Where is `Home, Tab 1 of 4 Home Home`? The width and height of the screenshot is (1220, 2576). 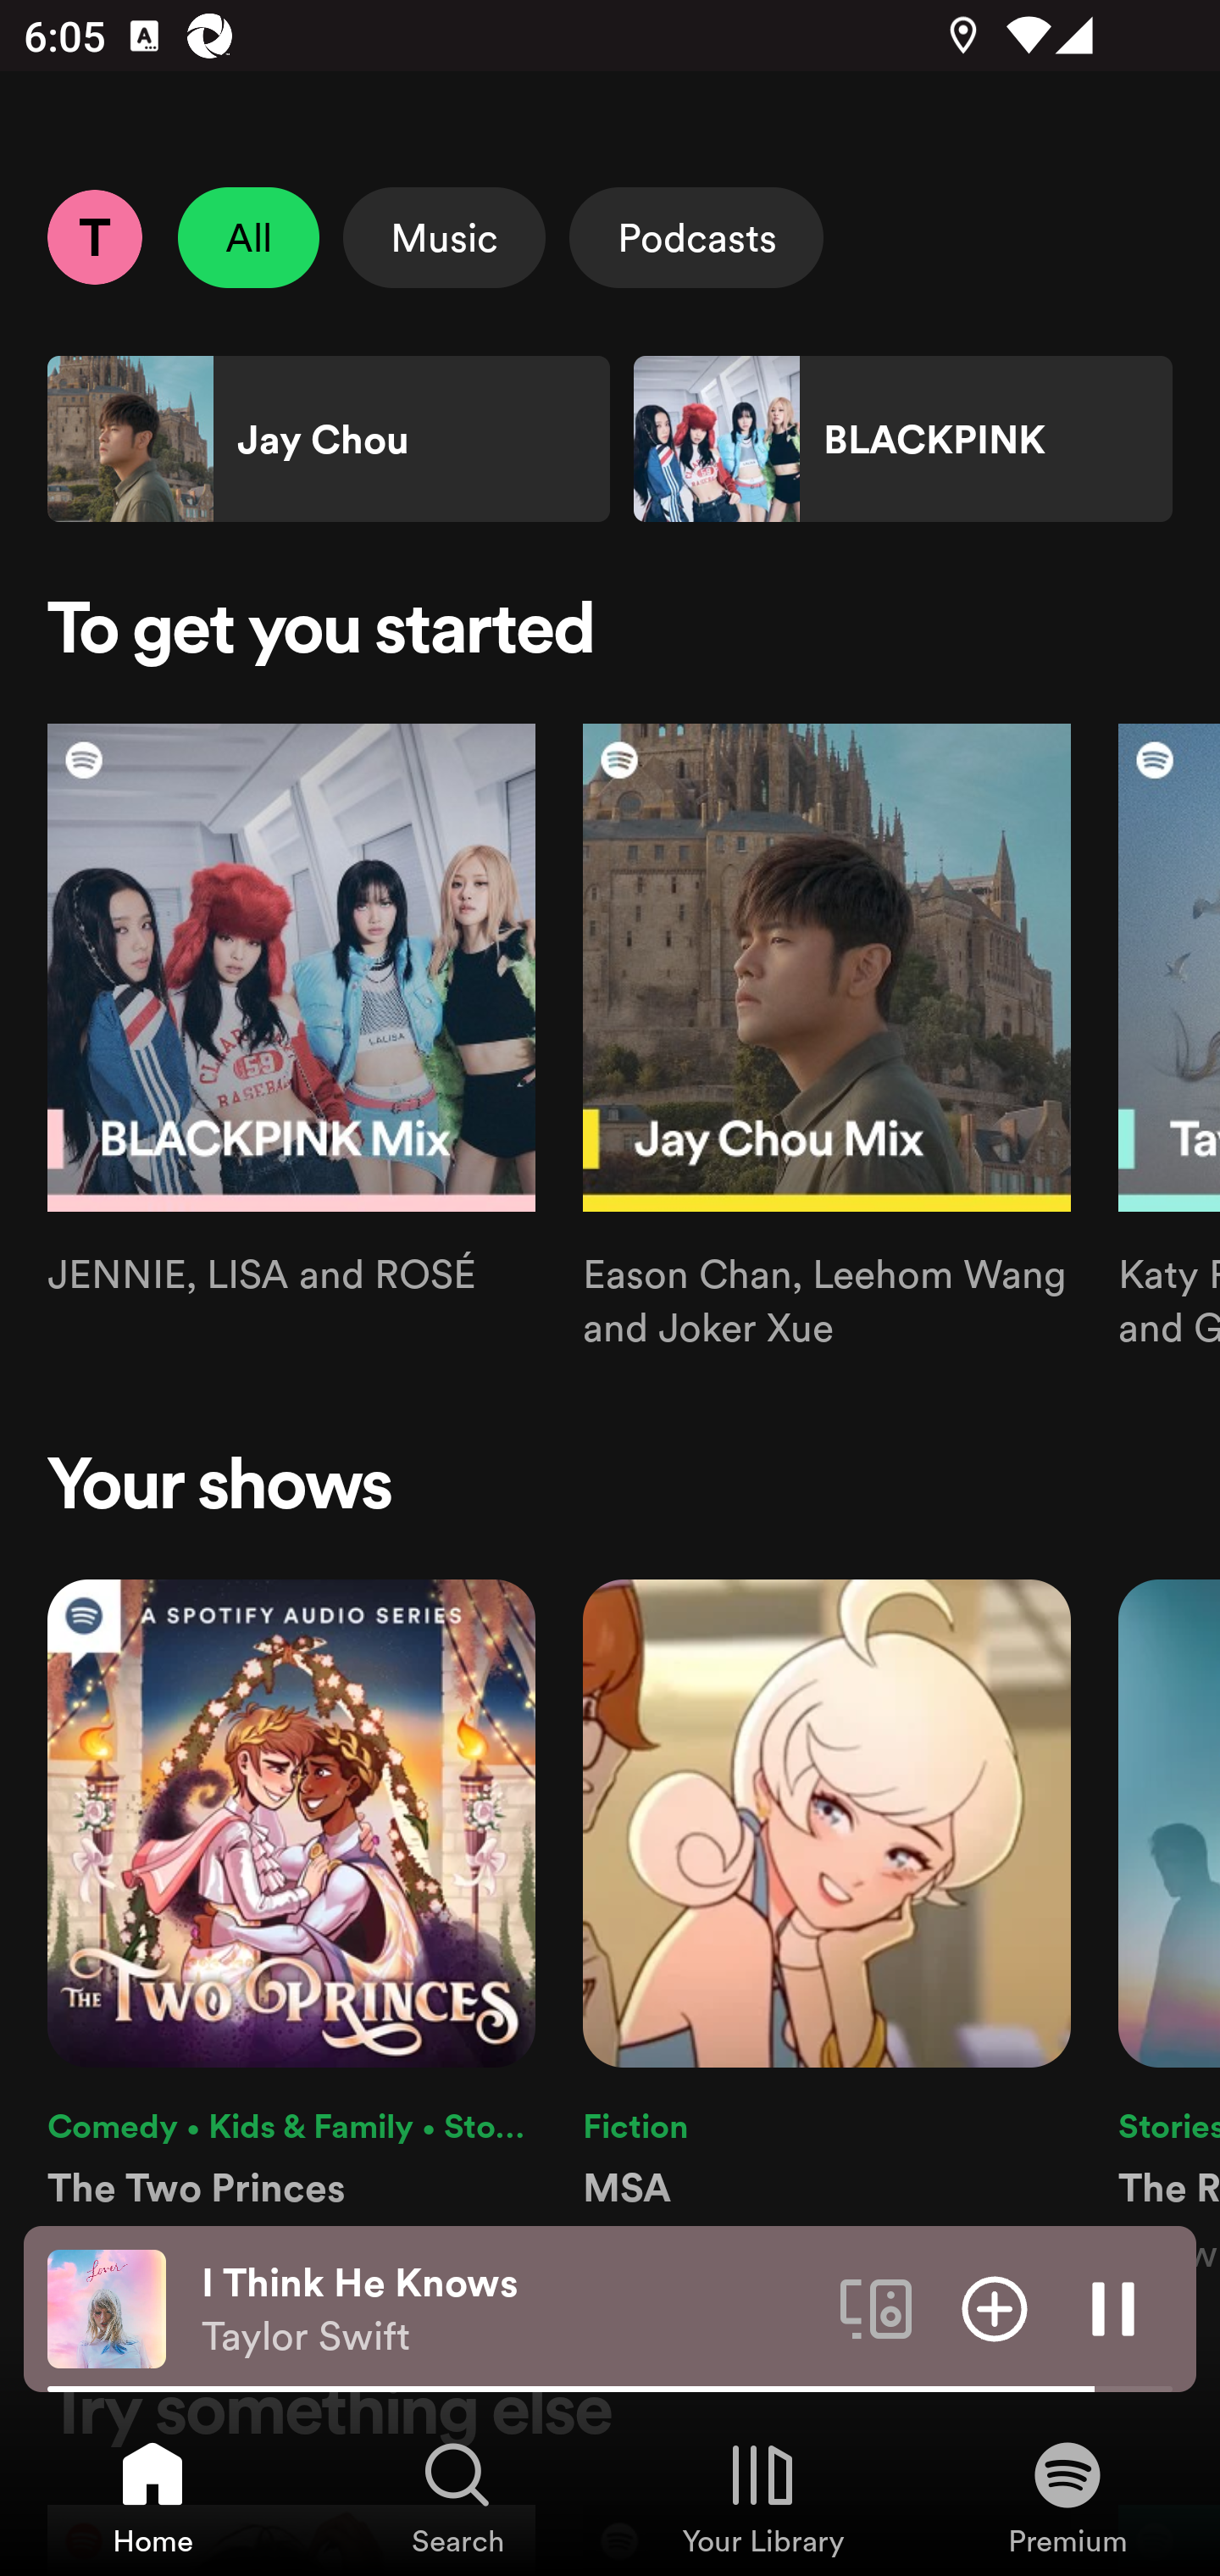 Home, Tab 1 of 4 Home Home is located at coordinates (152, 2496).